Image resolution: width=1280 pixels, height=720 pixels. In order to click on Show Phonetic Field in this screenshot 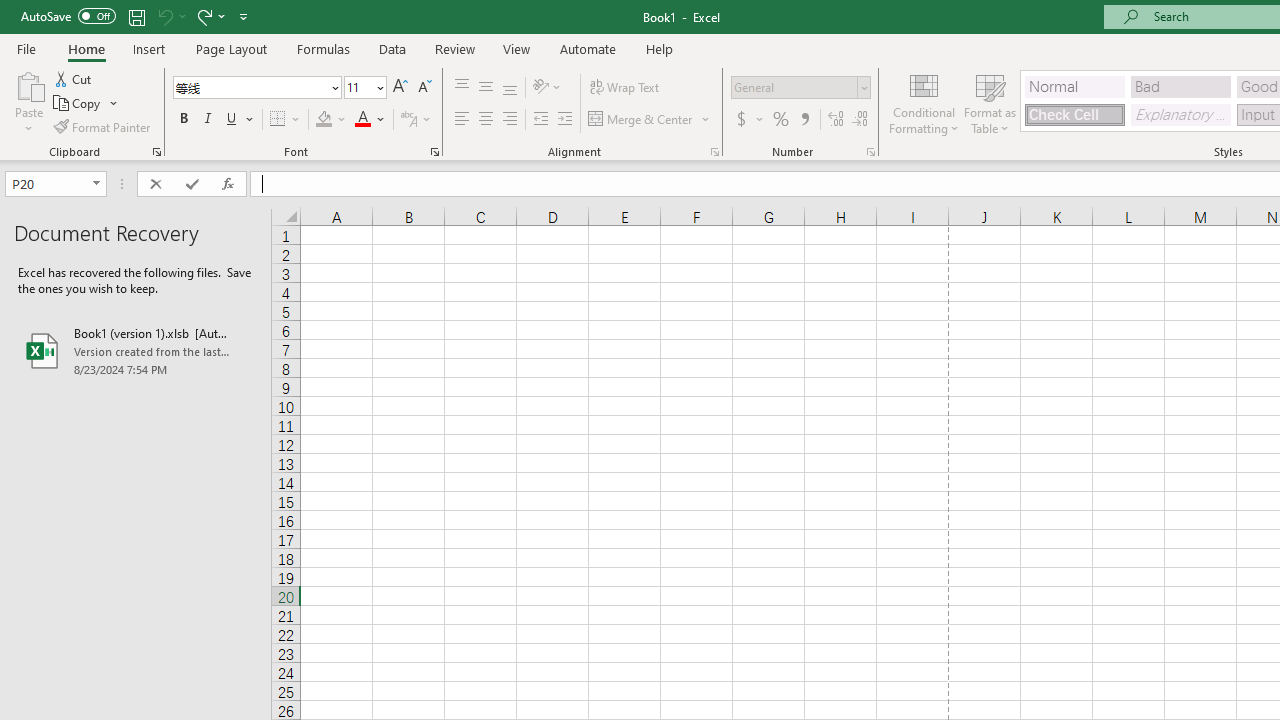, I will do `click(416, 120)`.